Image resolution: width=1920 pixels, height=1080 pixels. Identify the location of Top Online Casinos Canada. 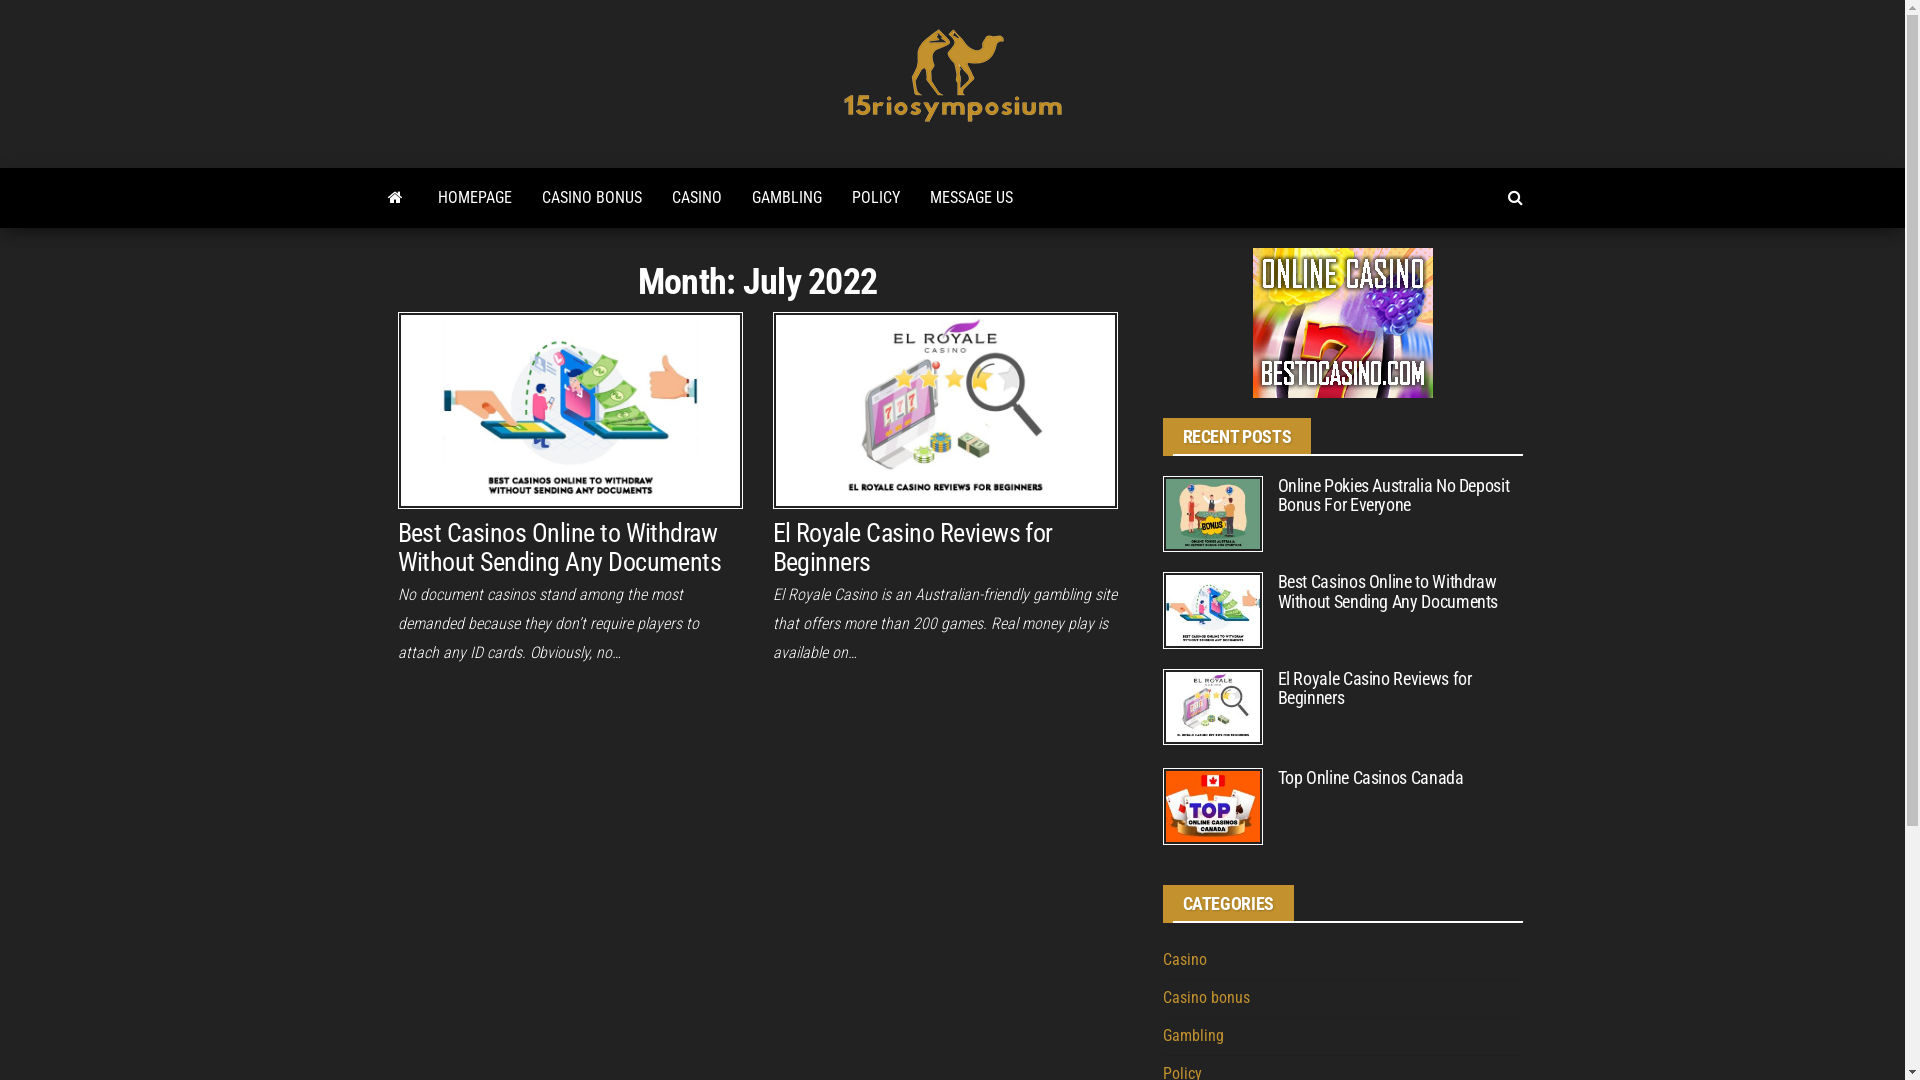
(1212, 806).